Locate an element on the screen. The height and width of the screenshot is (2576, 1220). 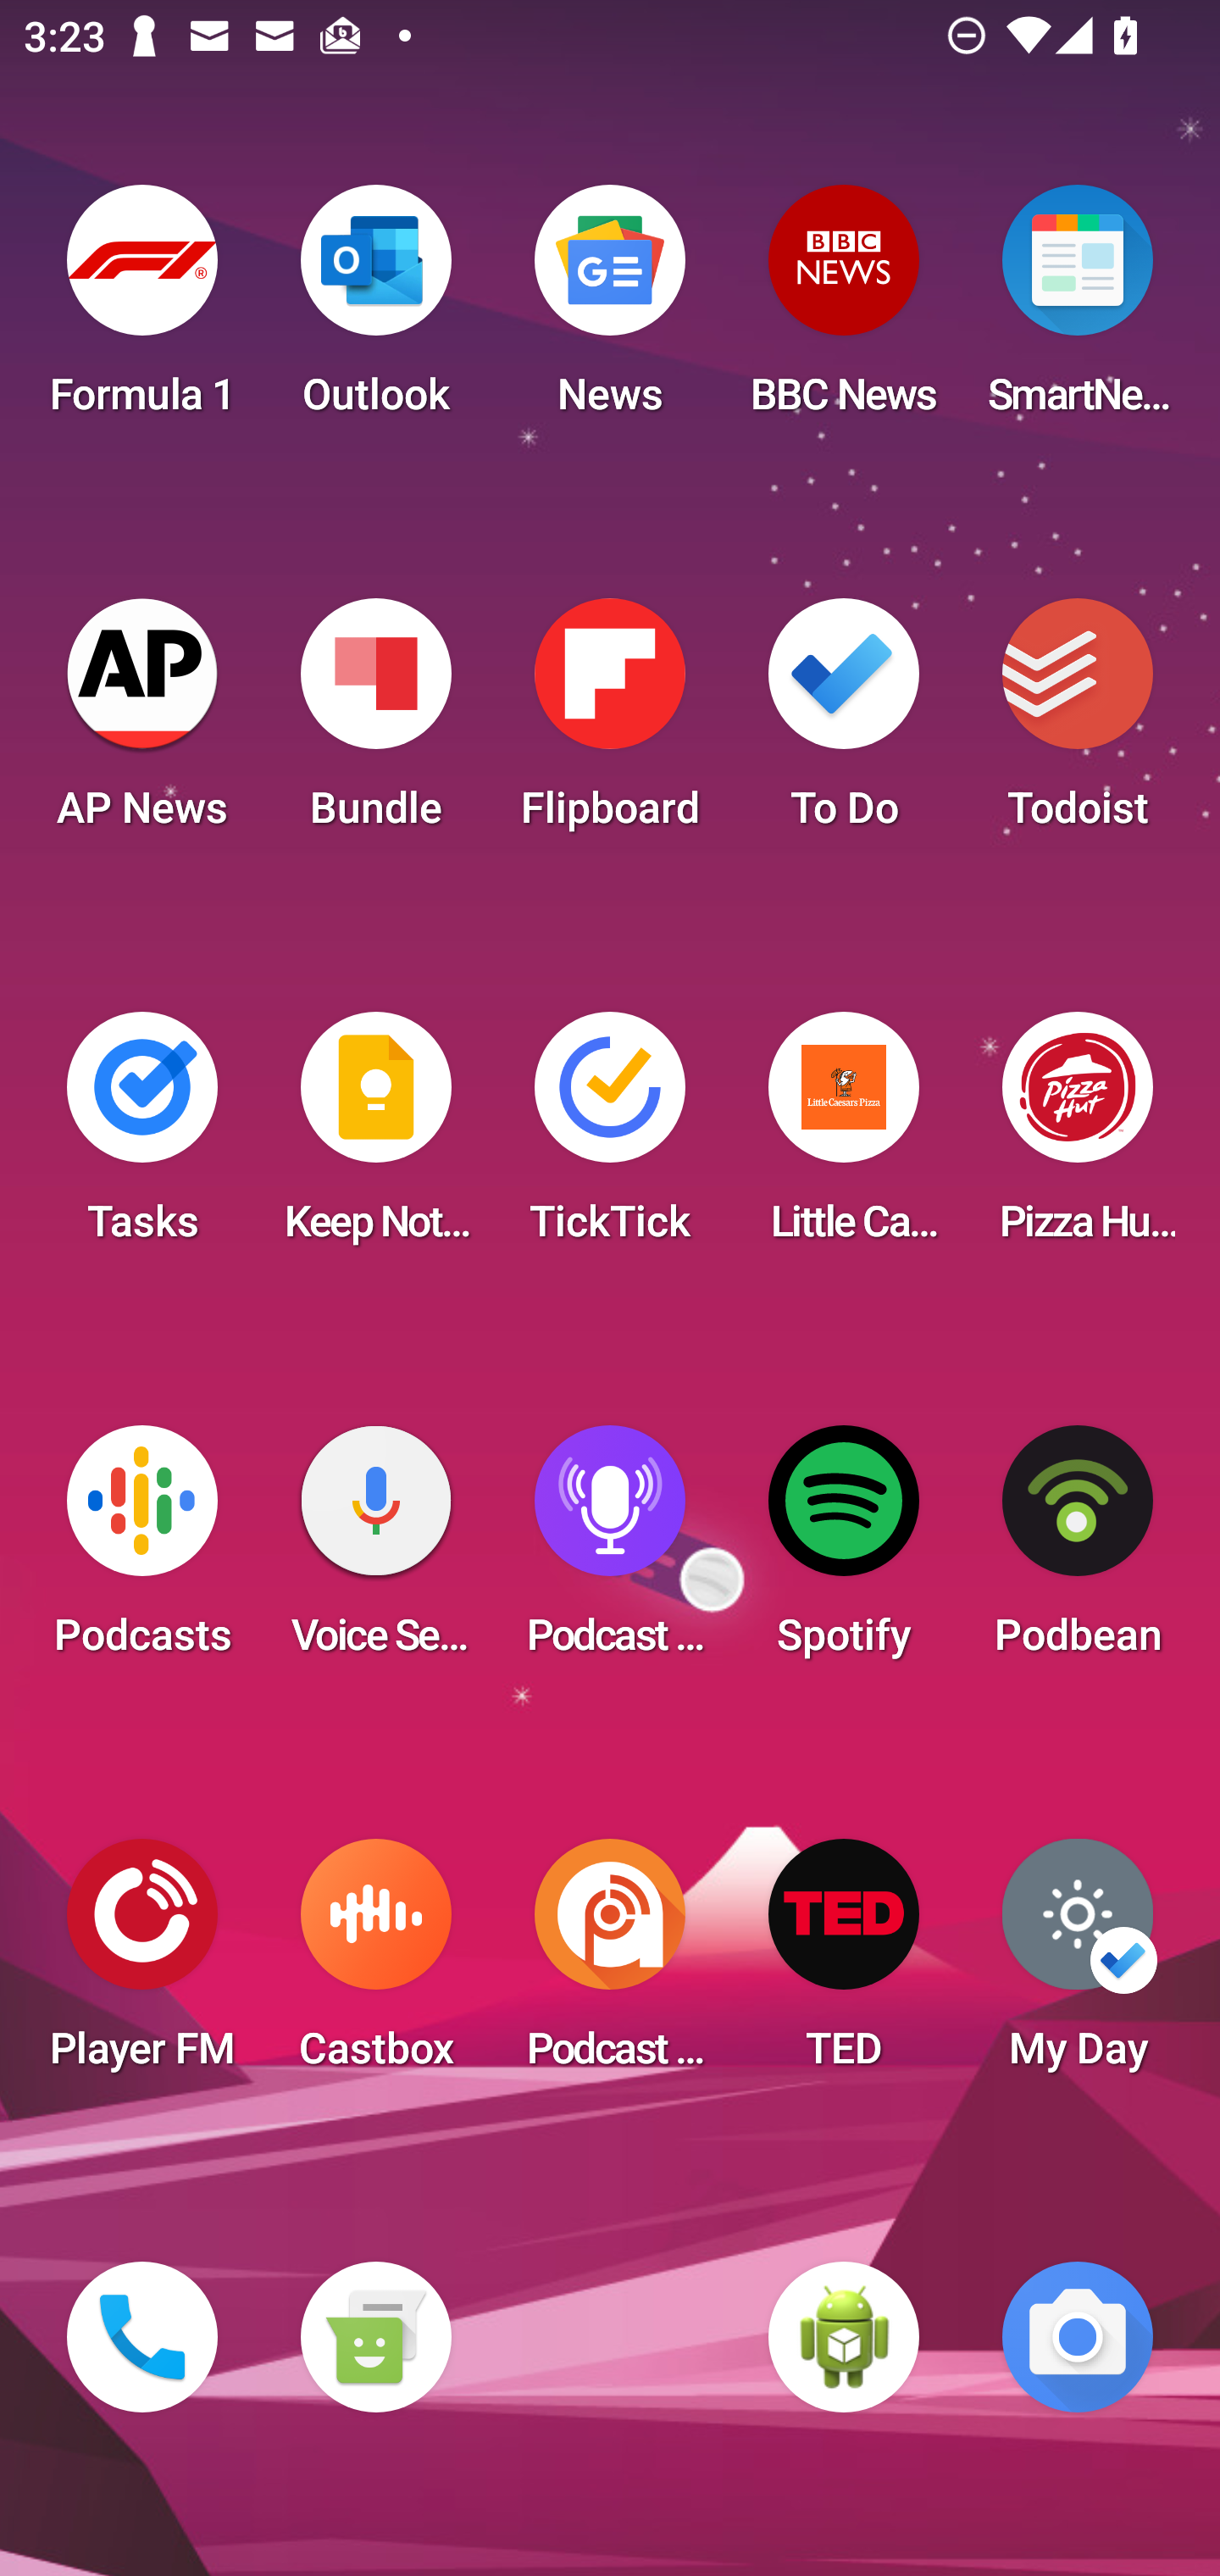
My Day is located at coordinates (1078, 1964).